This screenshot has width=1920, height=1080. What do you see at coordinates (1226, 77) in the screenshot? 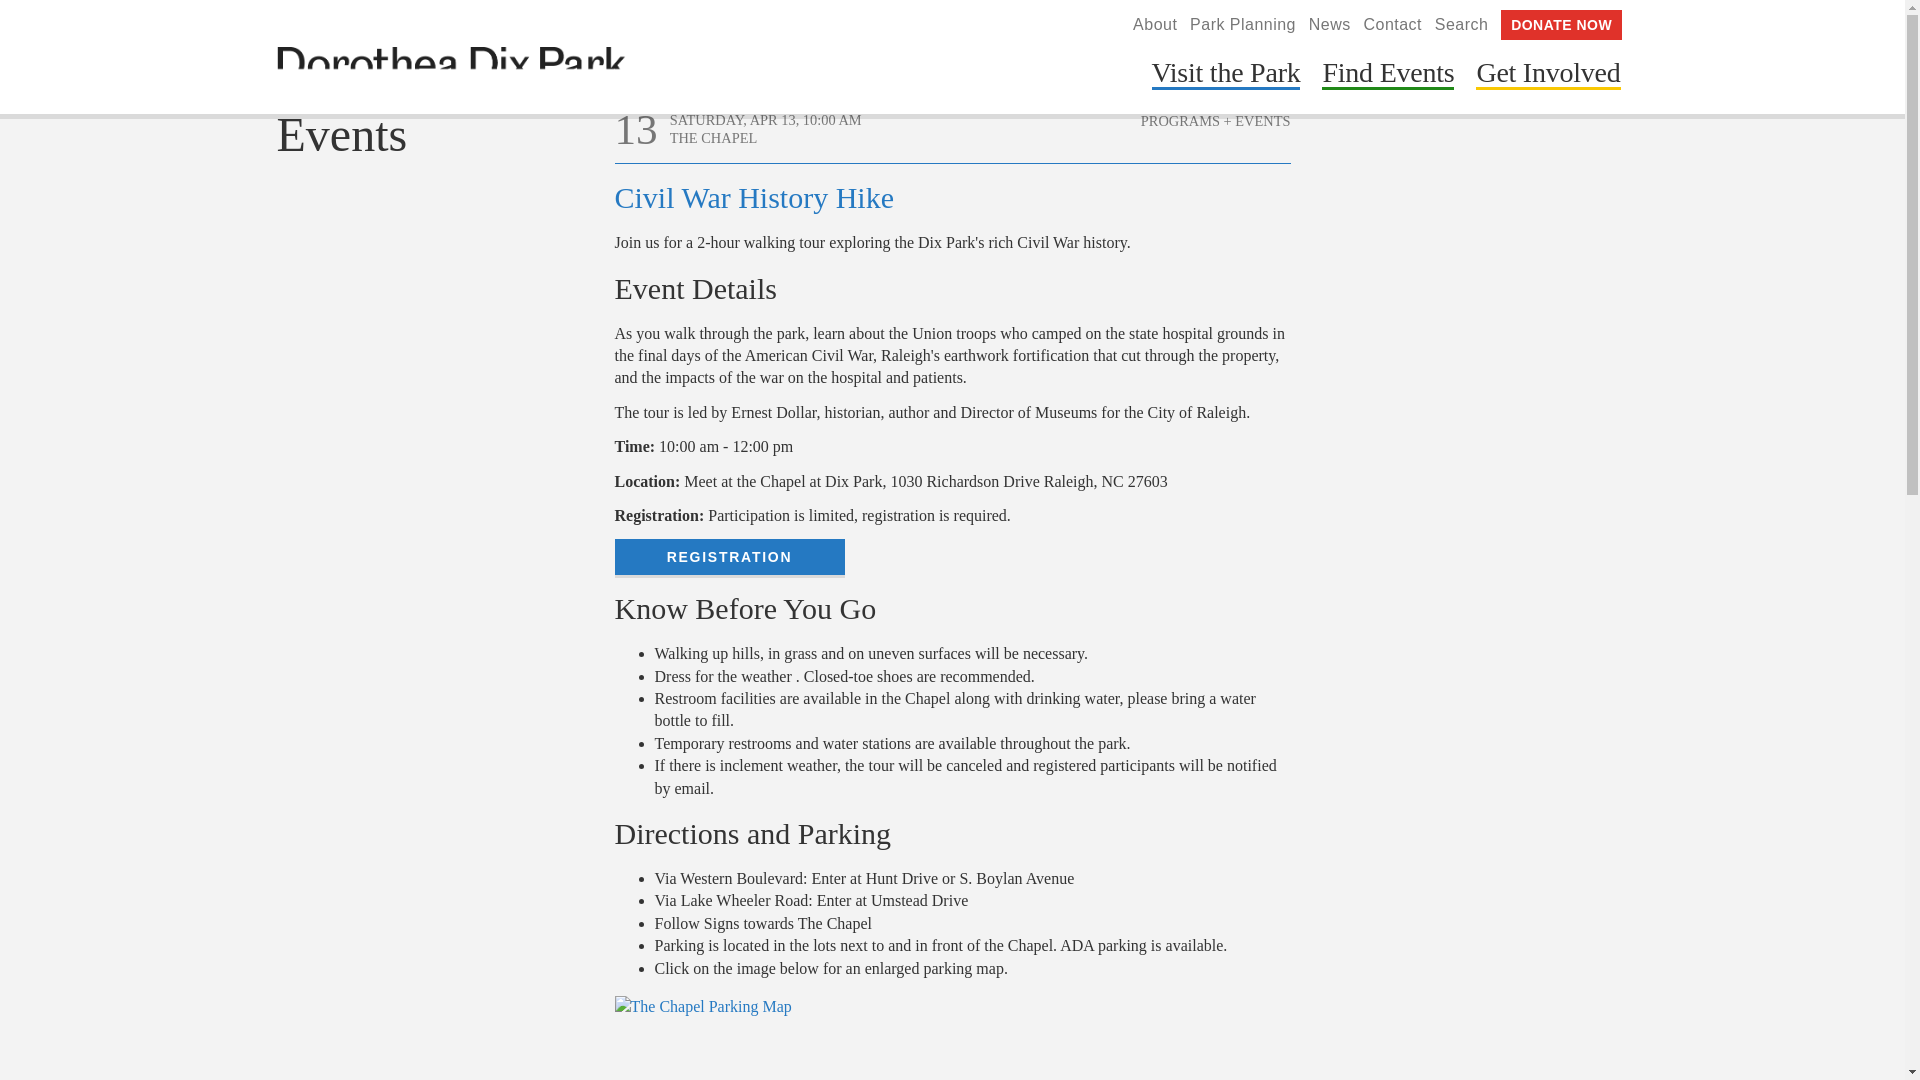
I see `Visit the Park` at bounding box center [1226, 77].